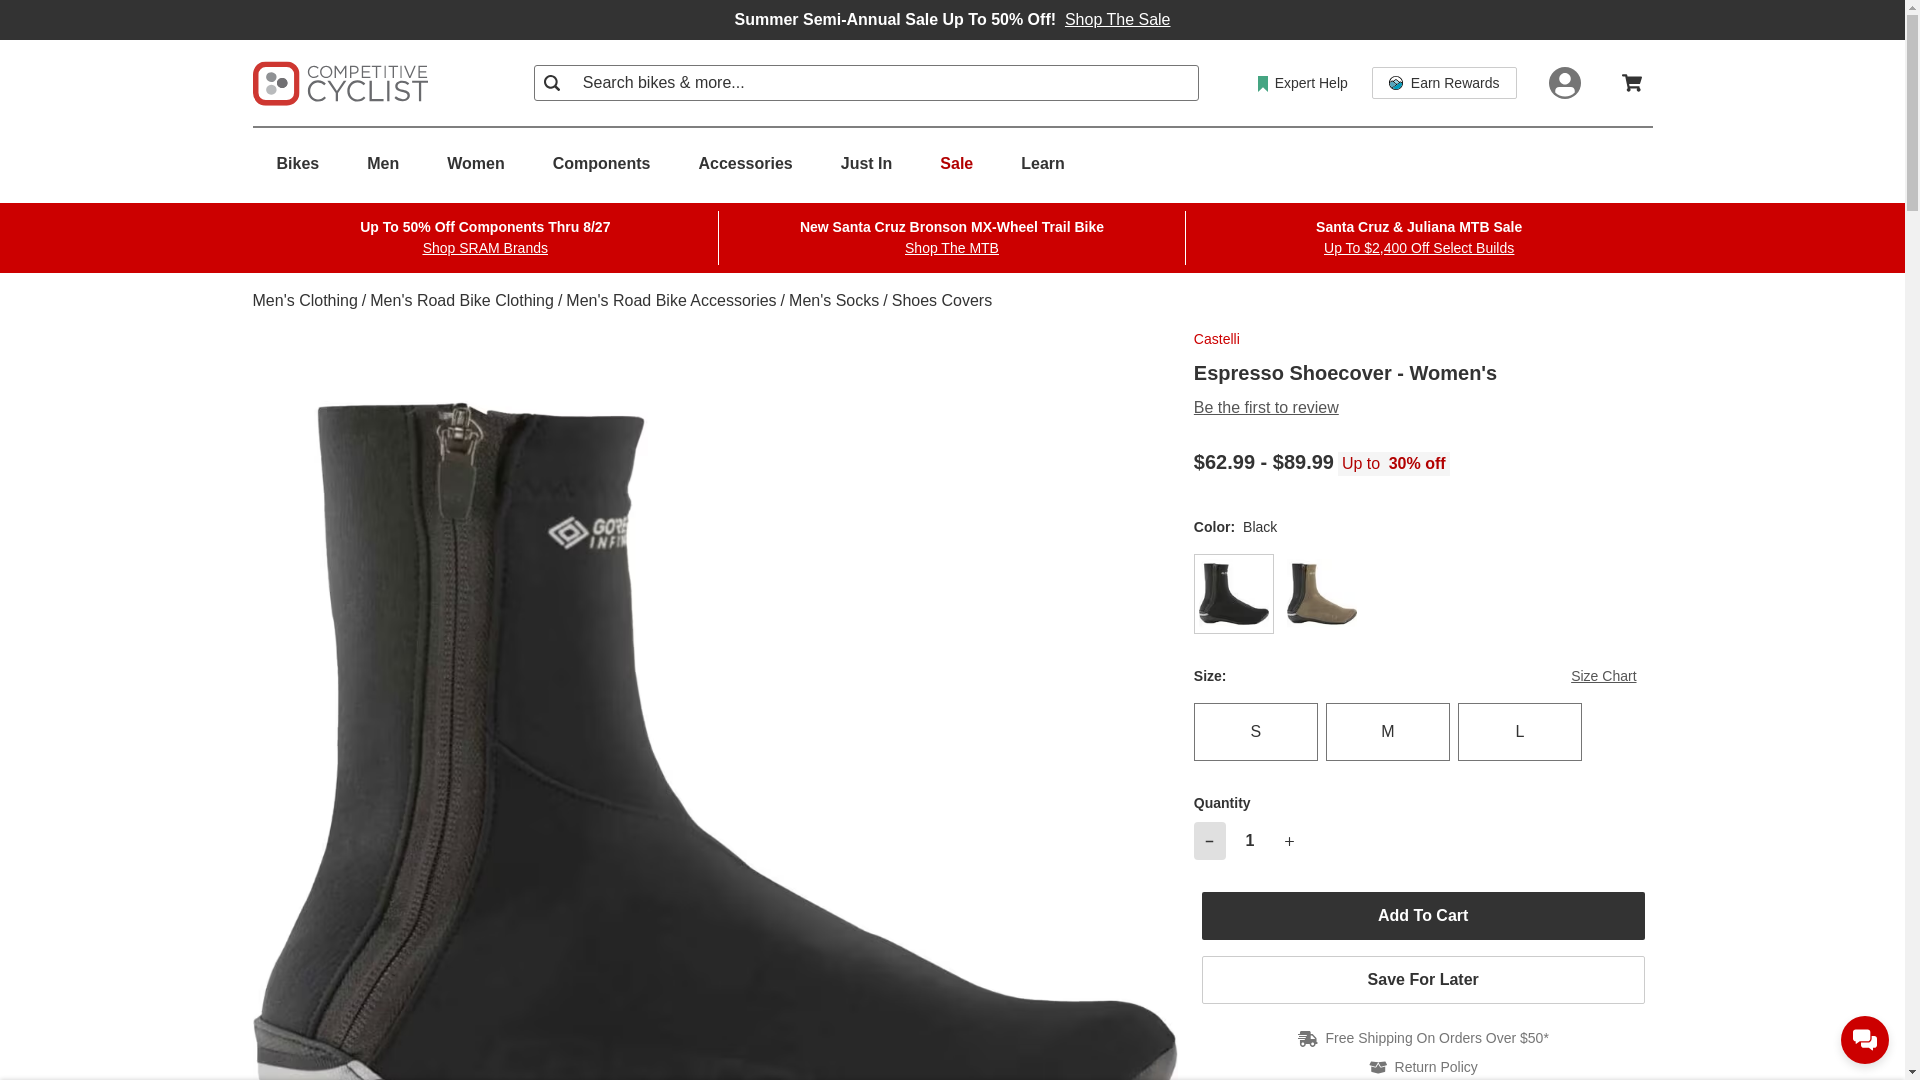 This screenshot has width=1920, height=1080. I want to click on Bikes, so click(297, 164).